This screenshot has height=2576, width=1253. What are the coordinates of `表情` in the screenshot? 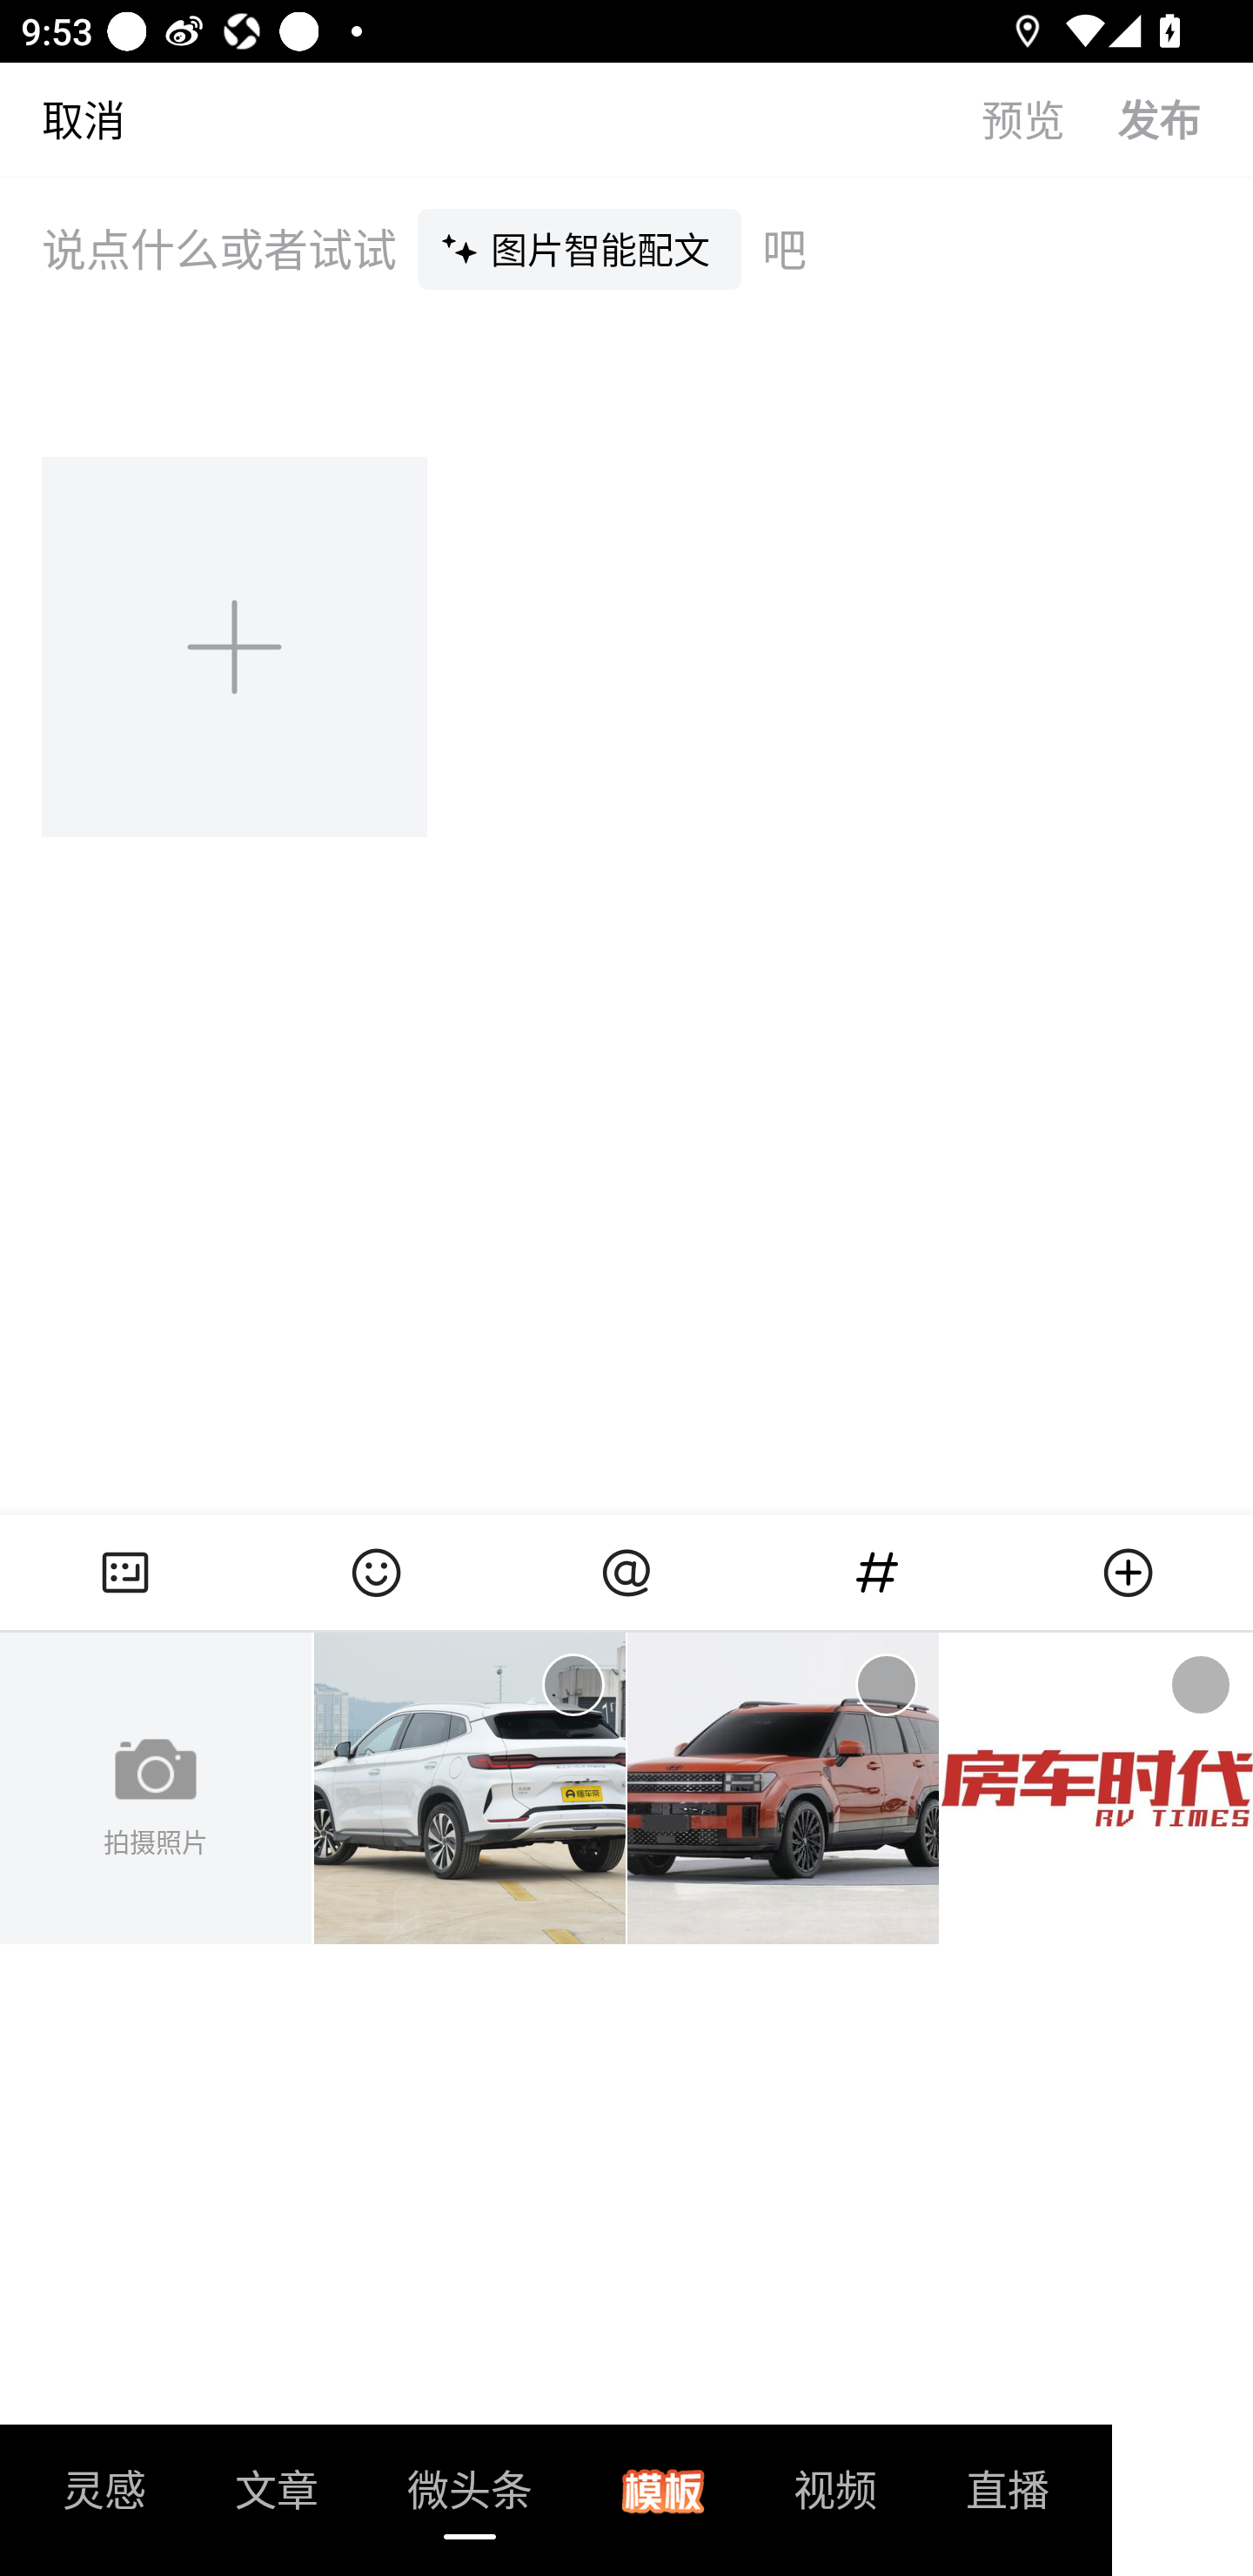 It's located at (376, 1572).